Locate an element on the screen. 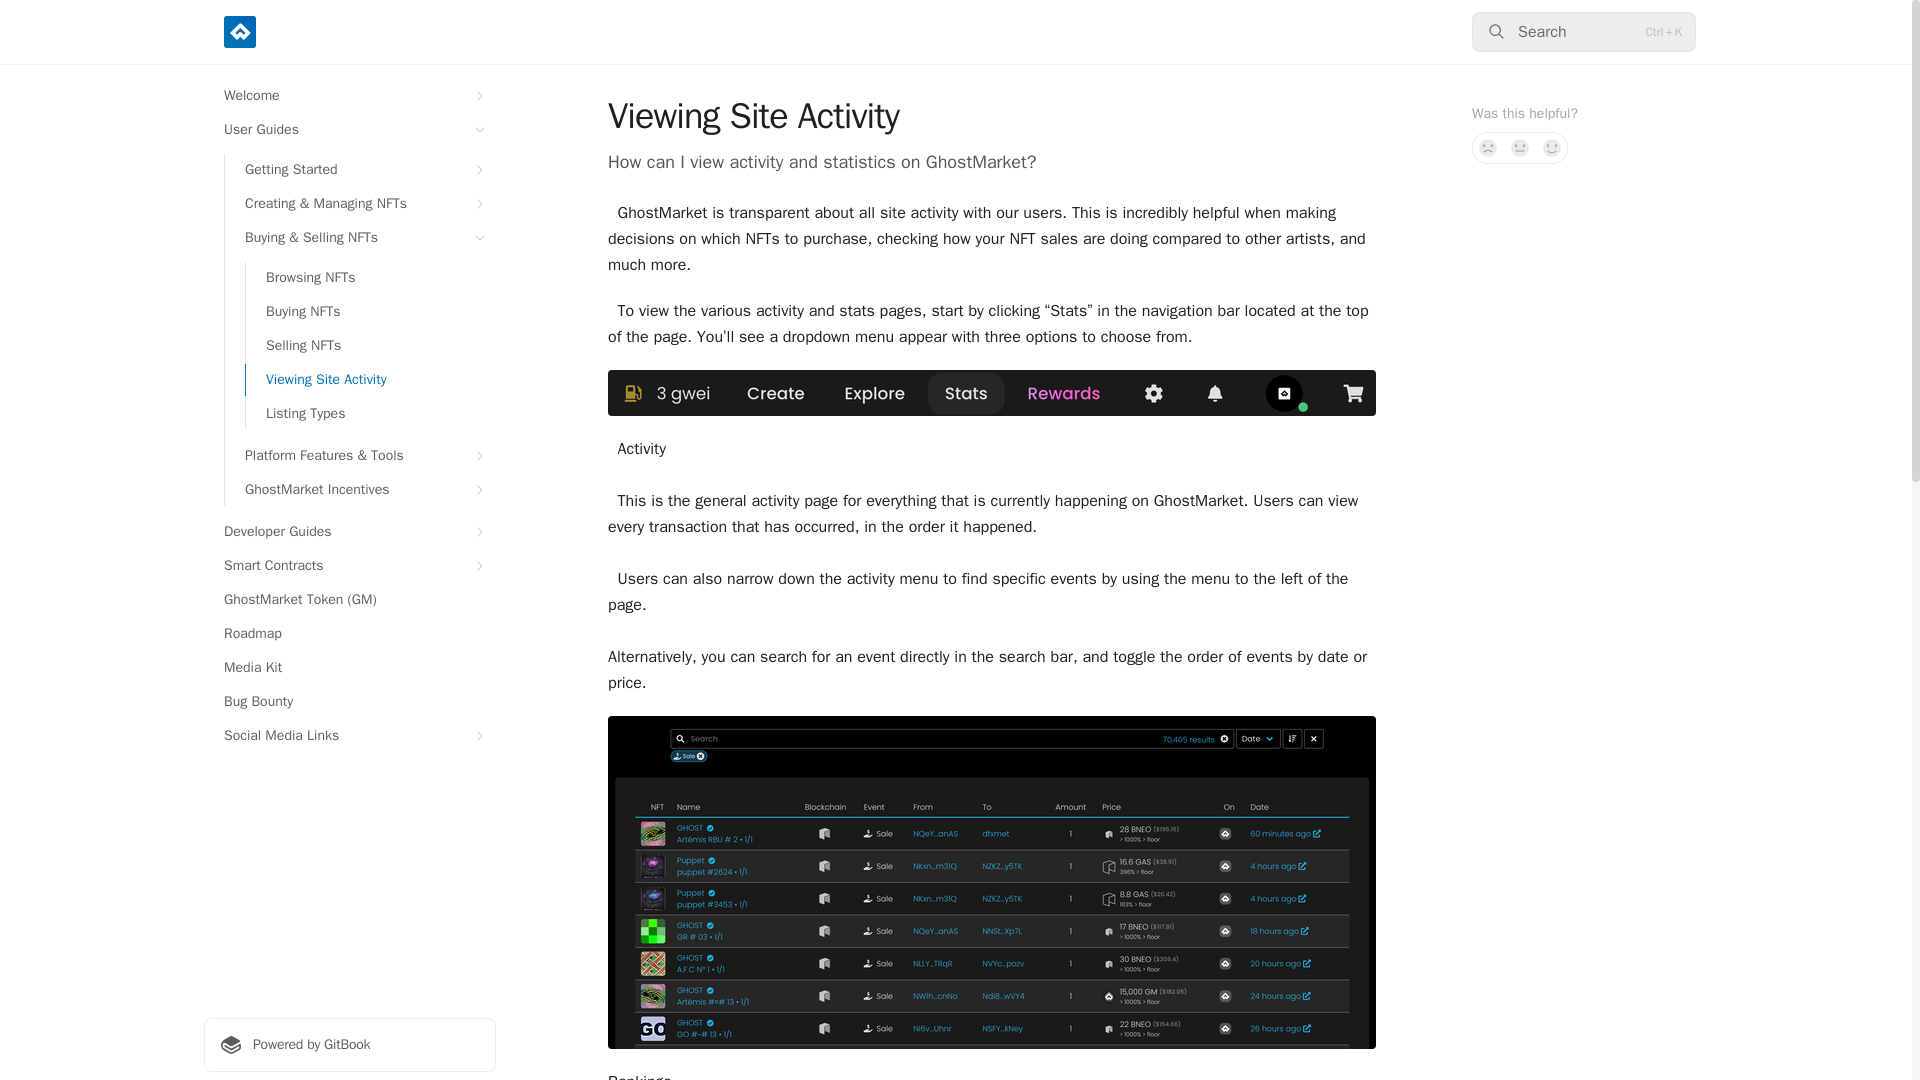 This screenshot has height=1080, width=1920. User Guides is located at coordinates (349, 130).